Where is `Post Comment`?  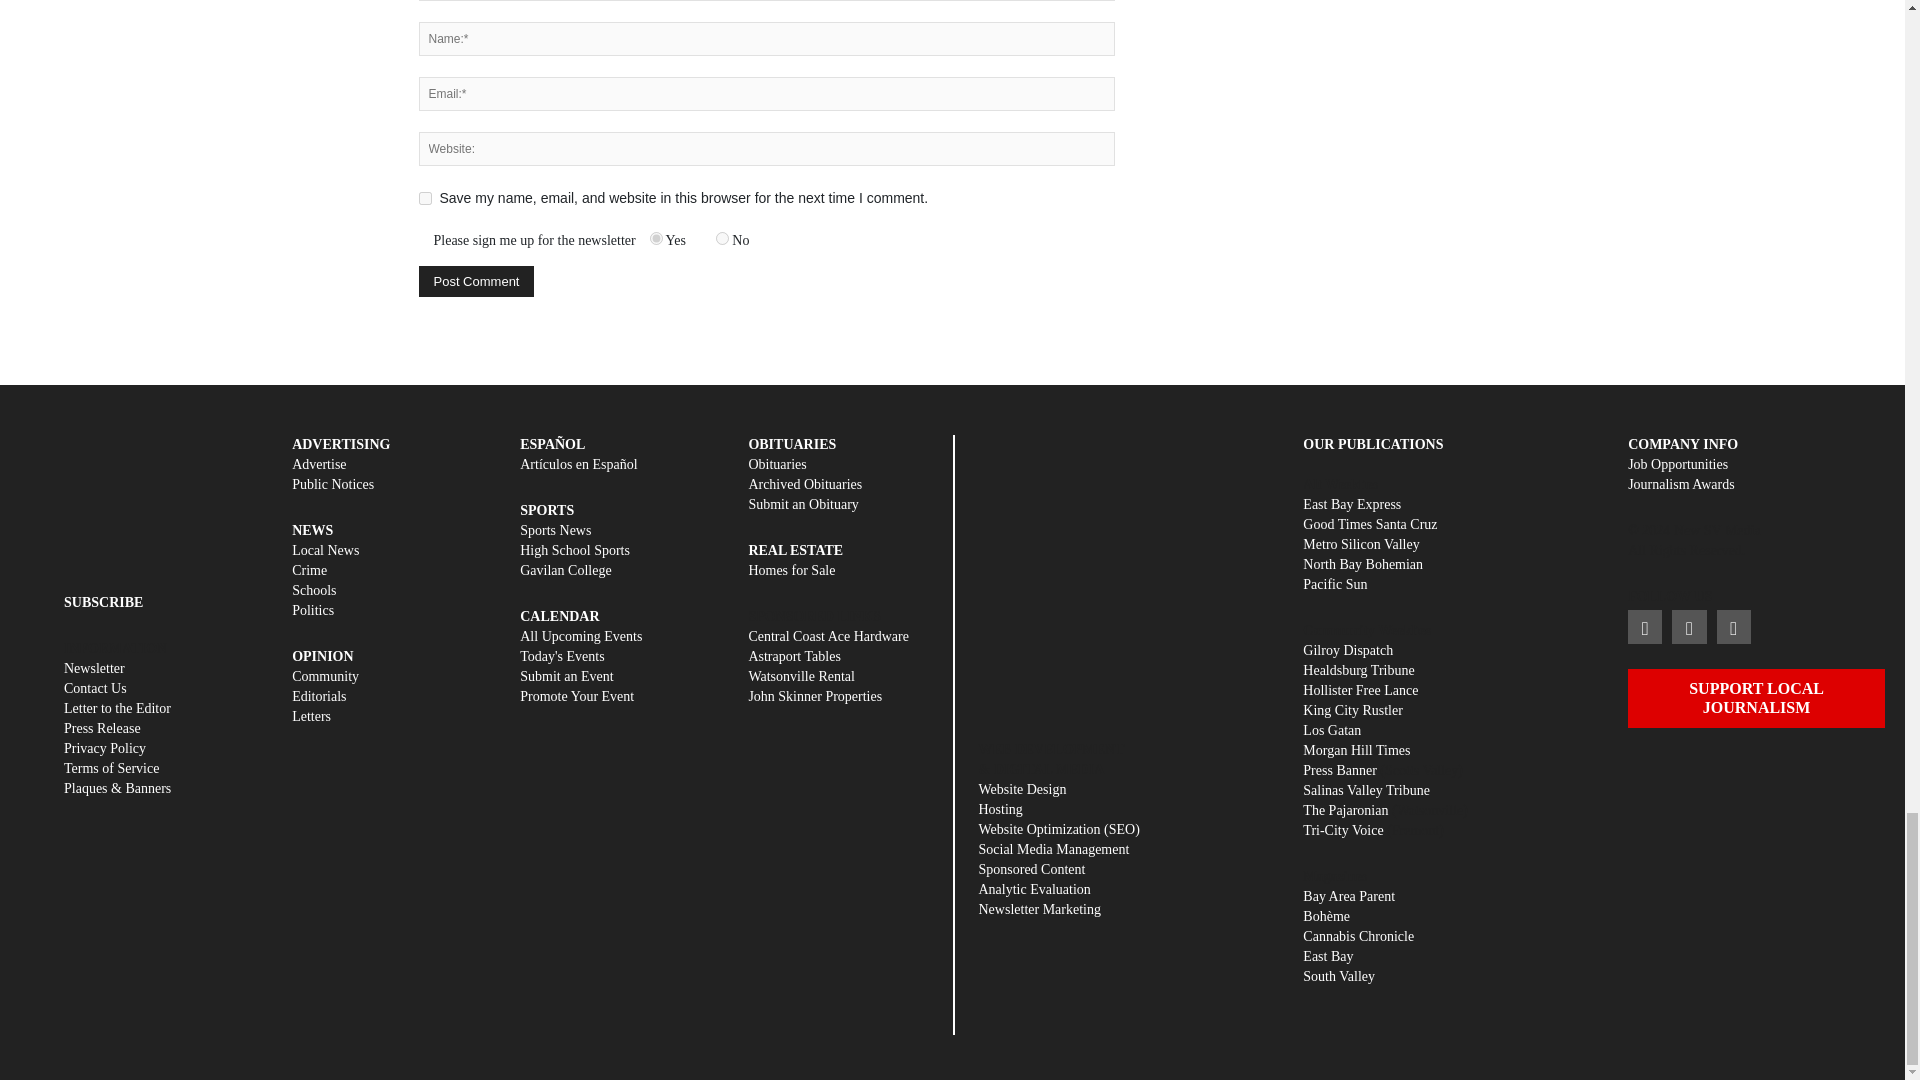 Post Comment is located at coordinates (476, 281).